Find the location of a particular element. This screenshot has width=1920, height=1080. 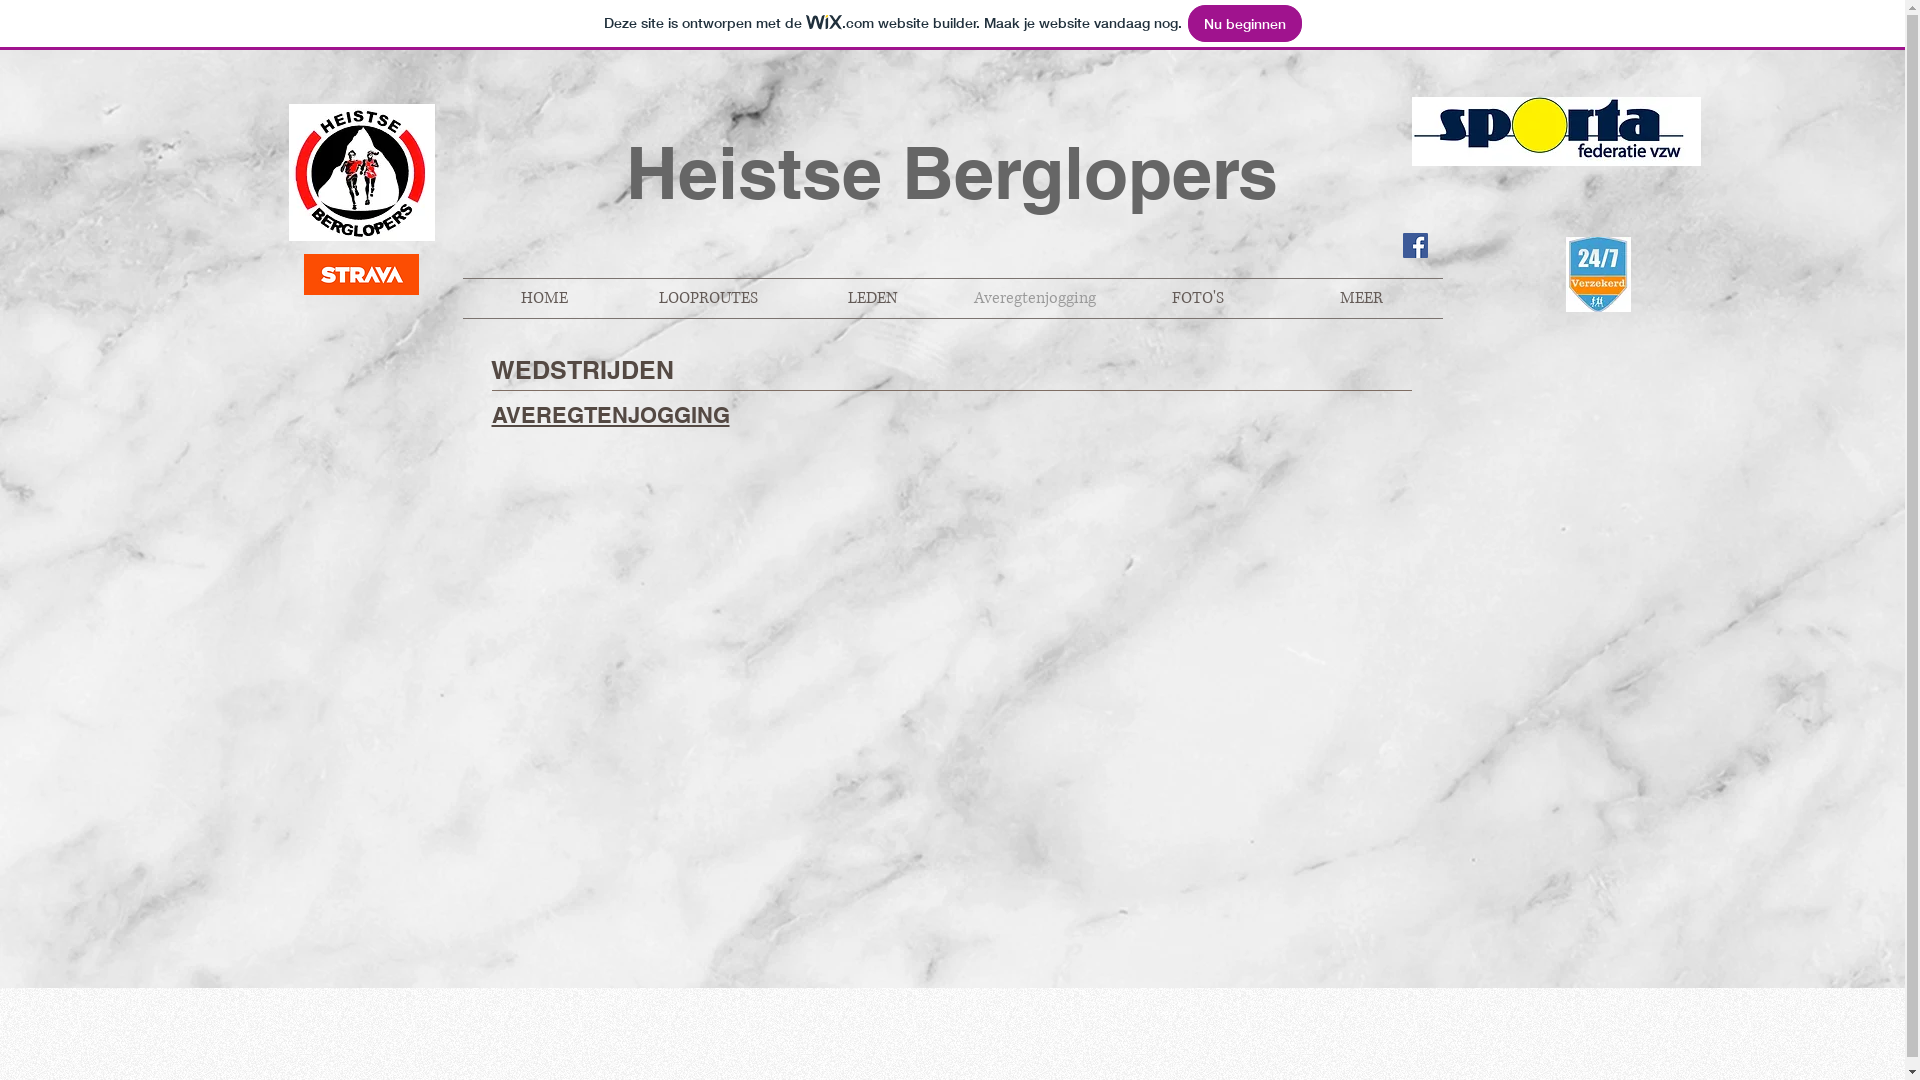

AVEREGTENJOGGING is located at coordinates (610, 415).